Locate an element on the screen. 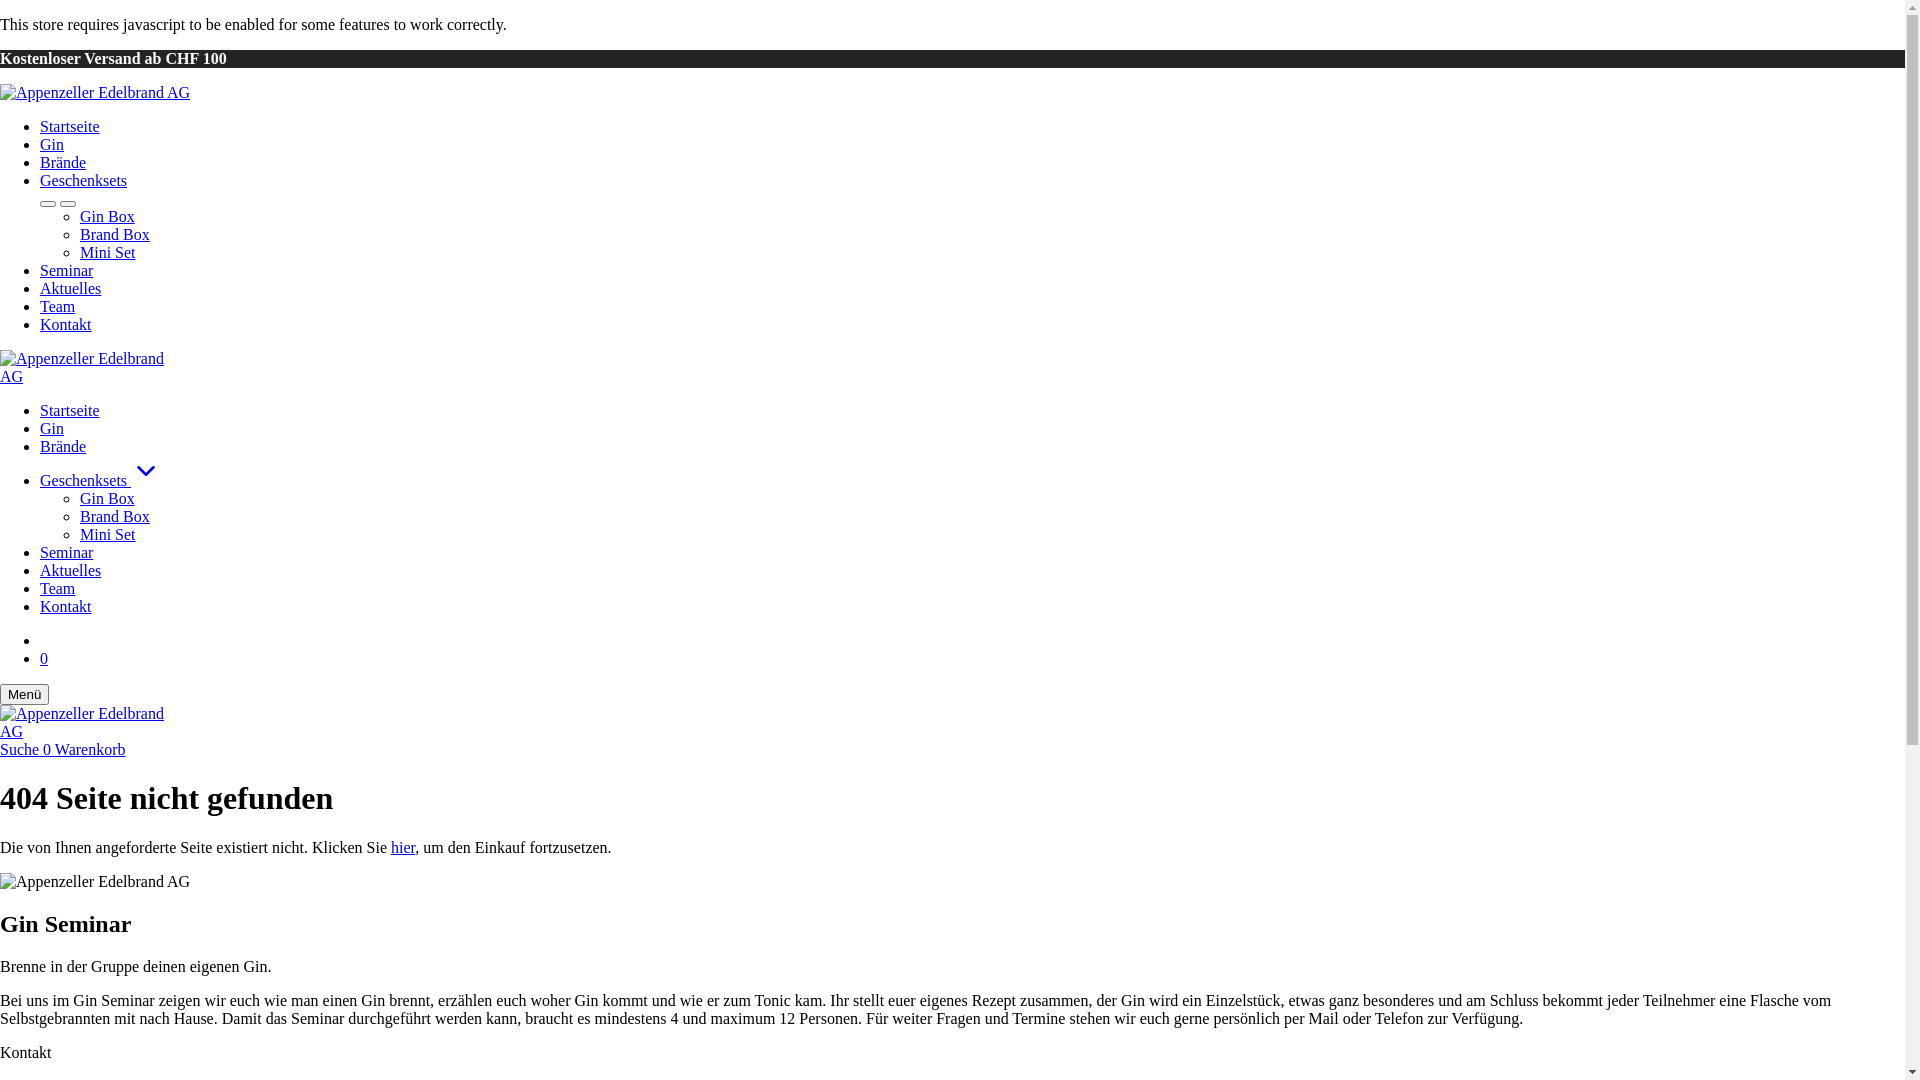 Image resolution: width=1920 pixels, height=1080 pixels. Brand Box is located at coordinates (115, 516).